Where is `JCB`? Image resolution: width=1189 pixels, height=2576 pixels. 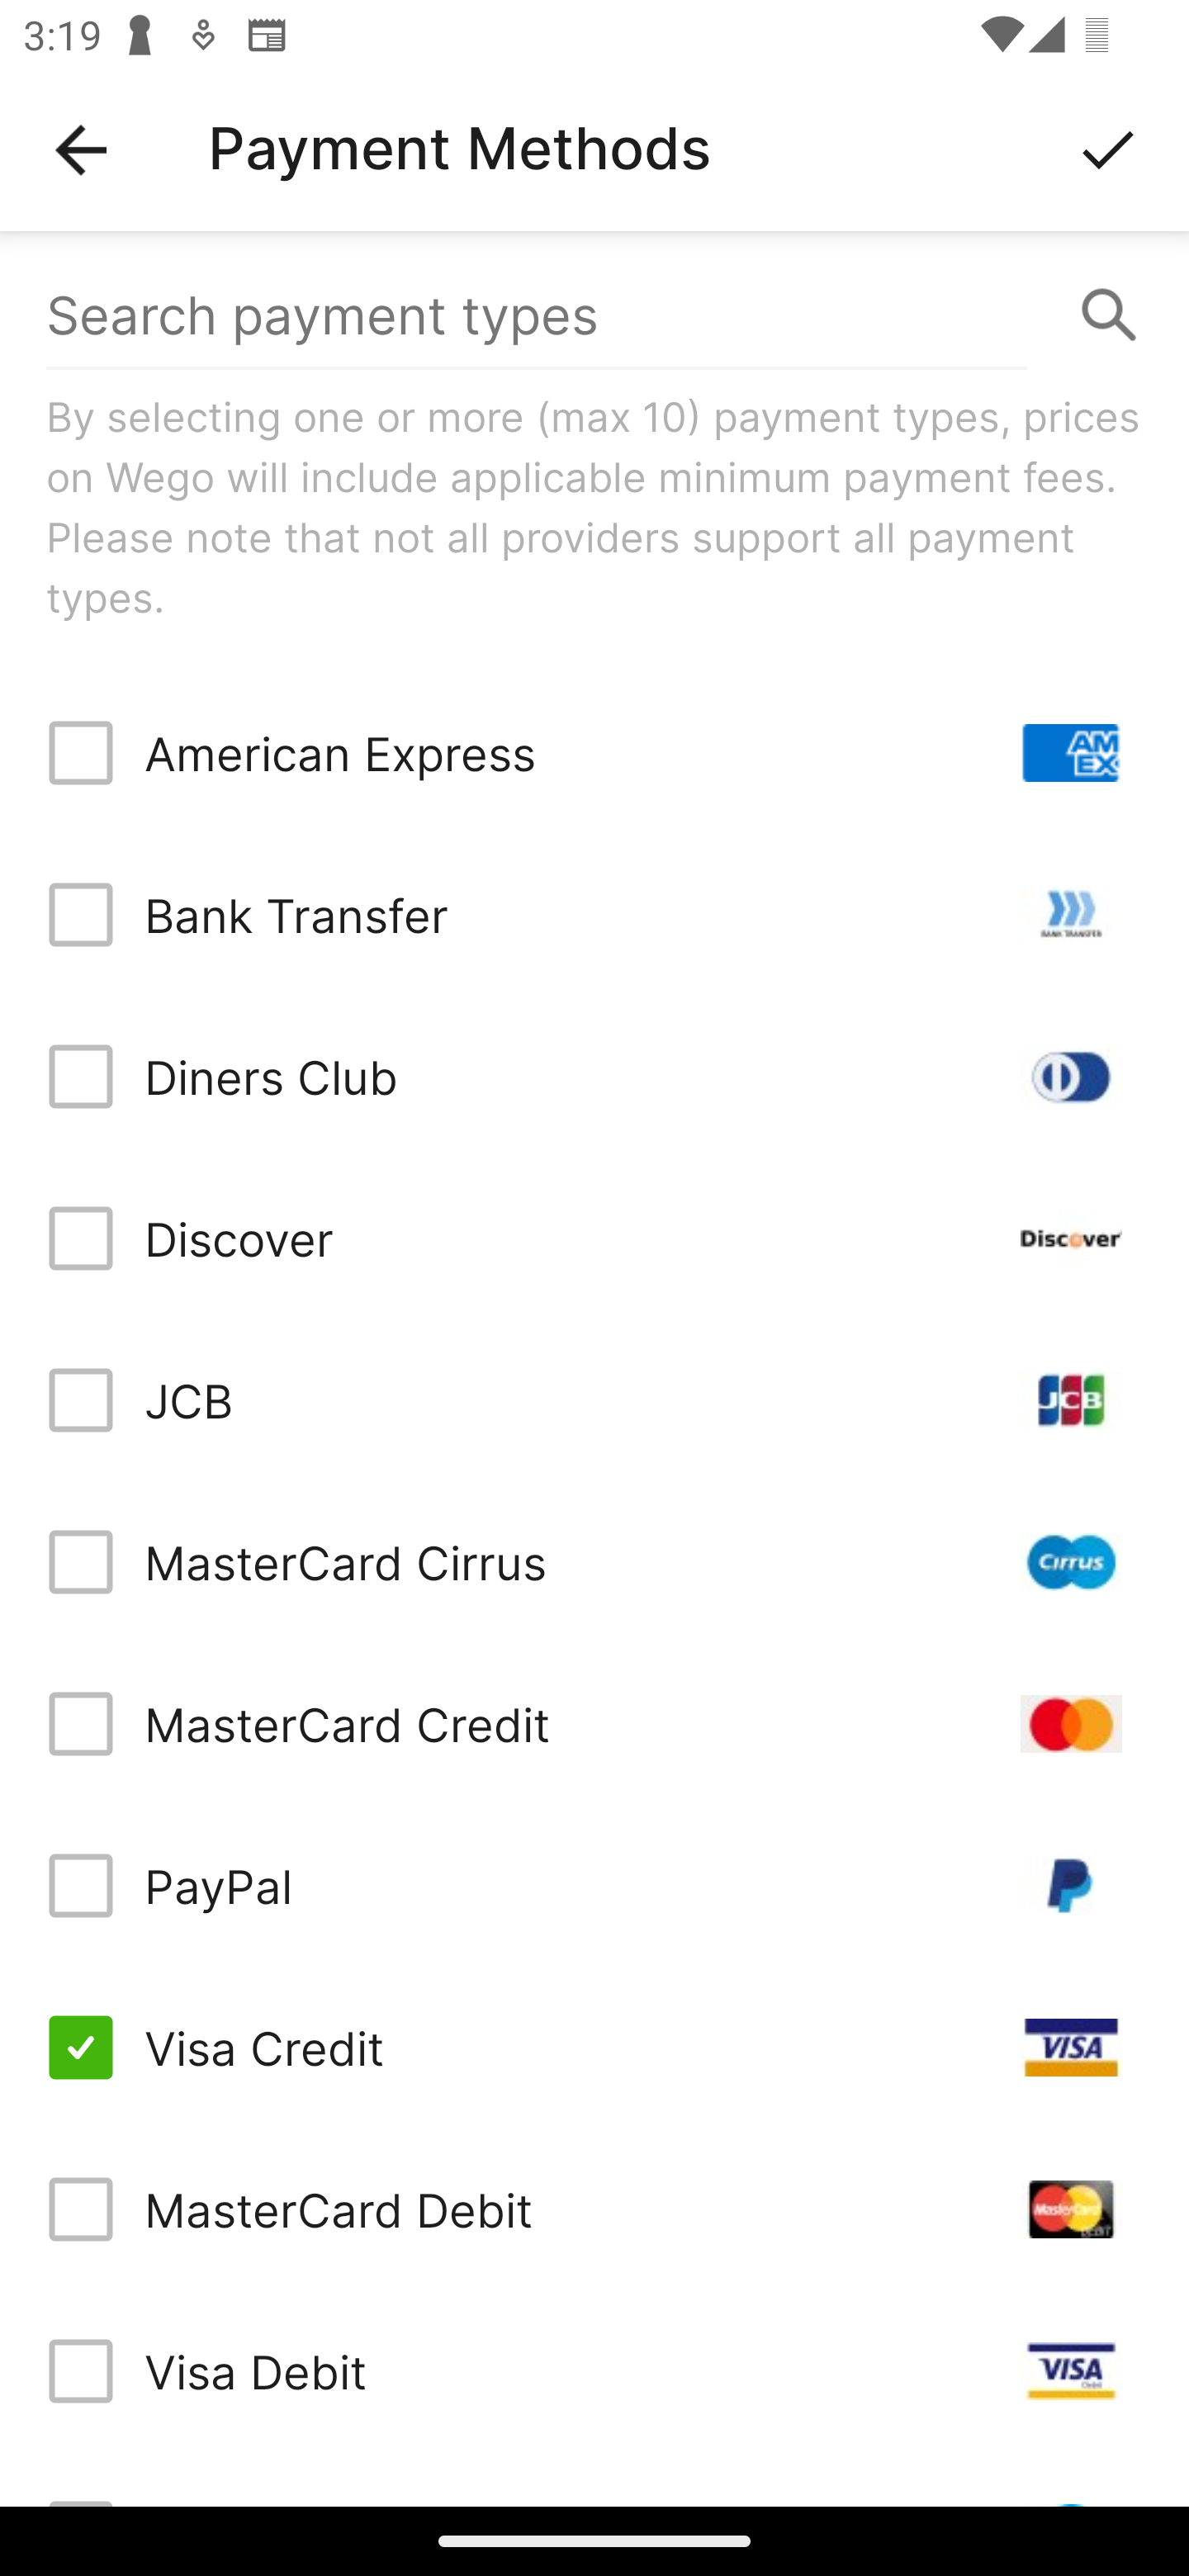 JCB is located at coordinates (594, 1399).